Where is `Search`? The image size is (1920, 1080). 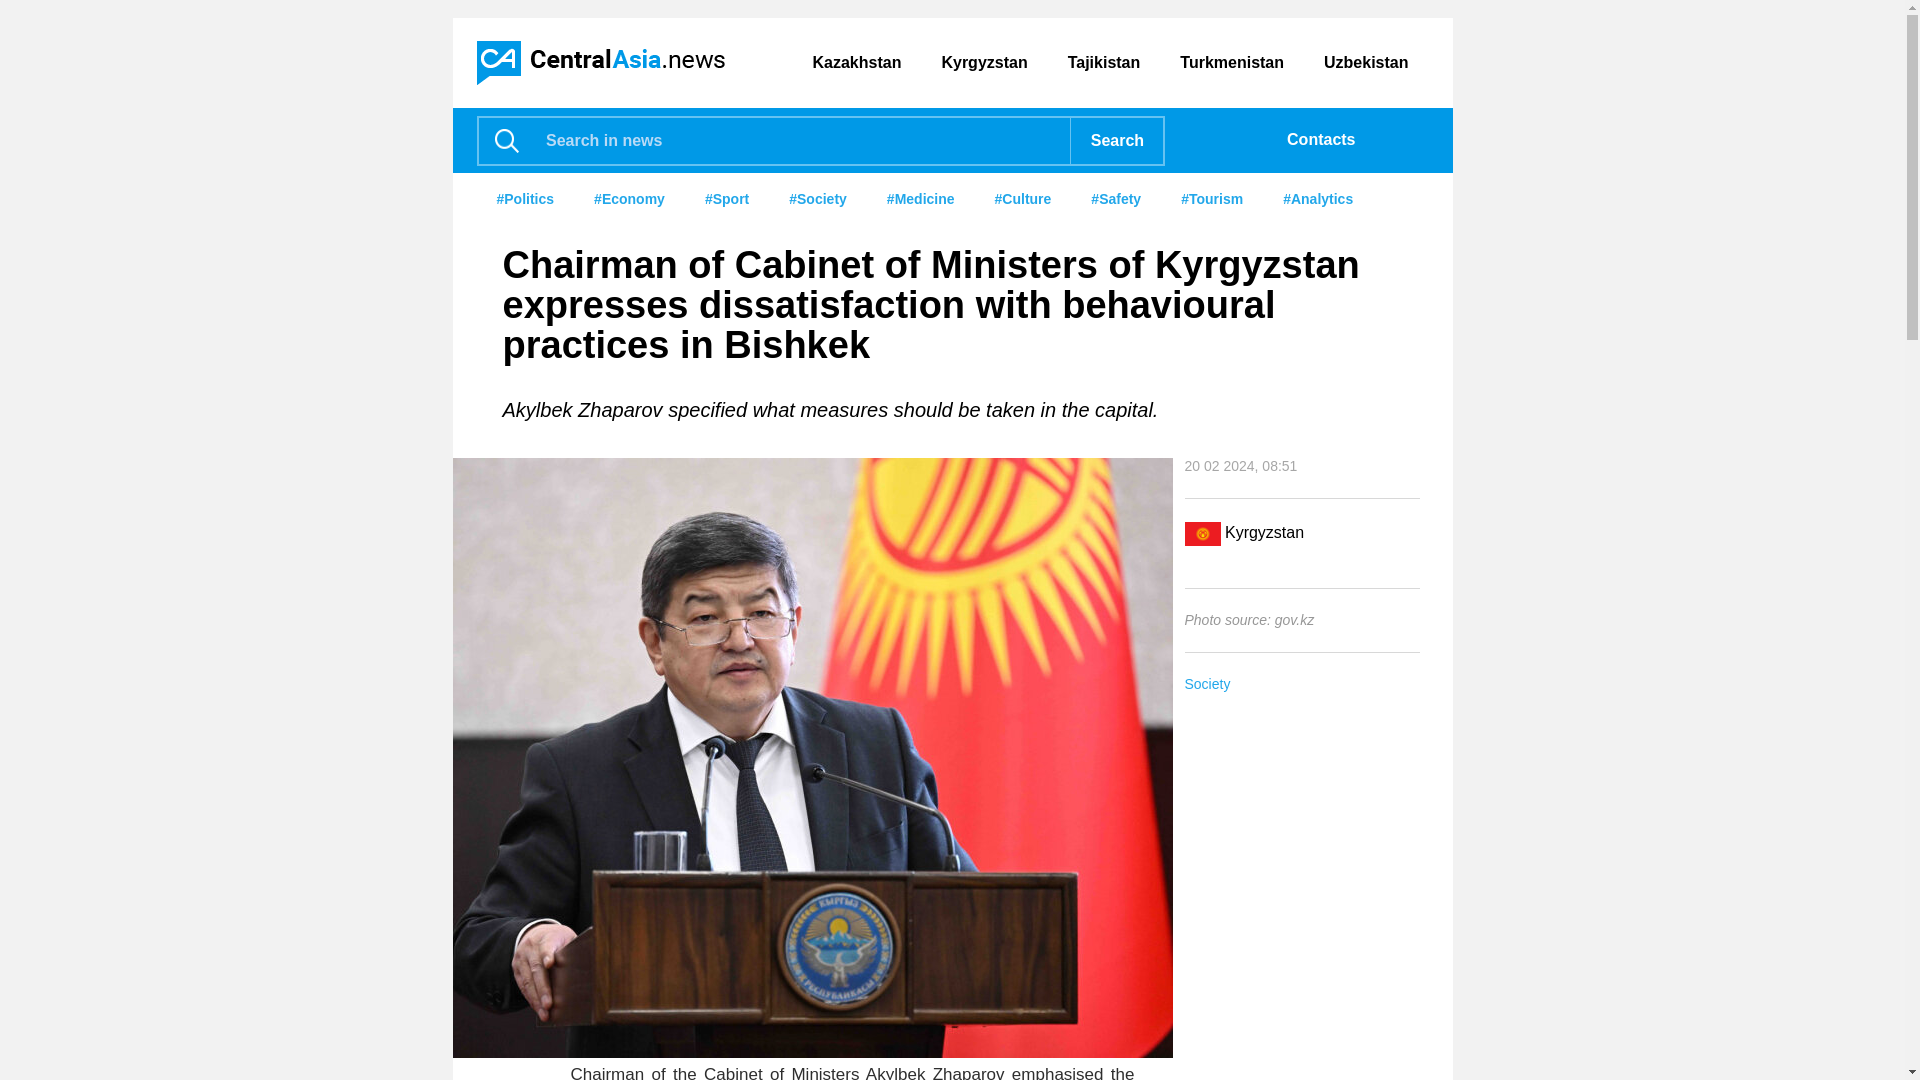 Search is located at coordinates (1116, 140).